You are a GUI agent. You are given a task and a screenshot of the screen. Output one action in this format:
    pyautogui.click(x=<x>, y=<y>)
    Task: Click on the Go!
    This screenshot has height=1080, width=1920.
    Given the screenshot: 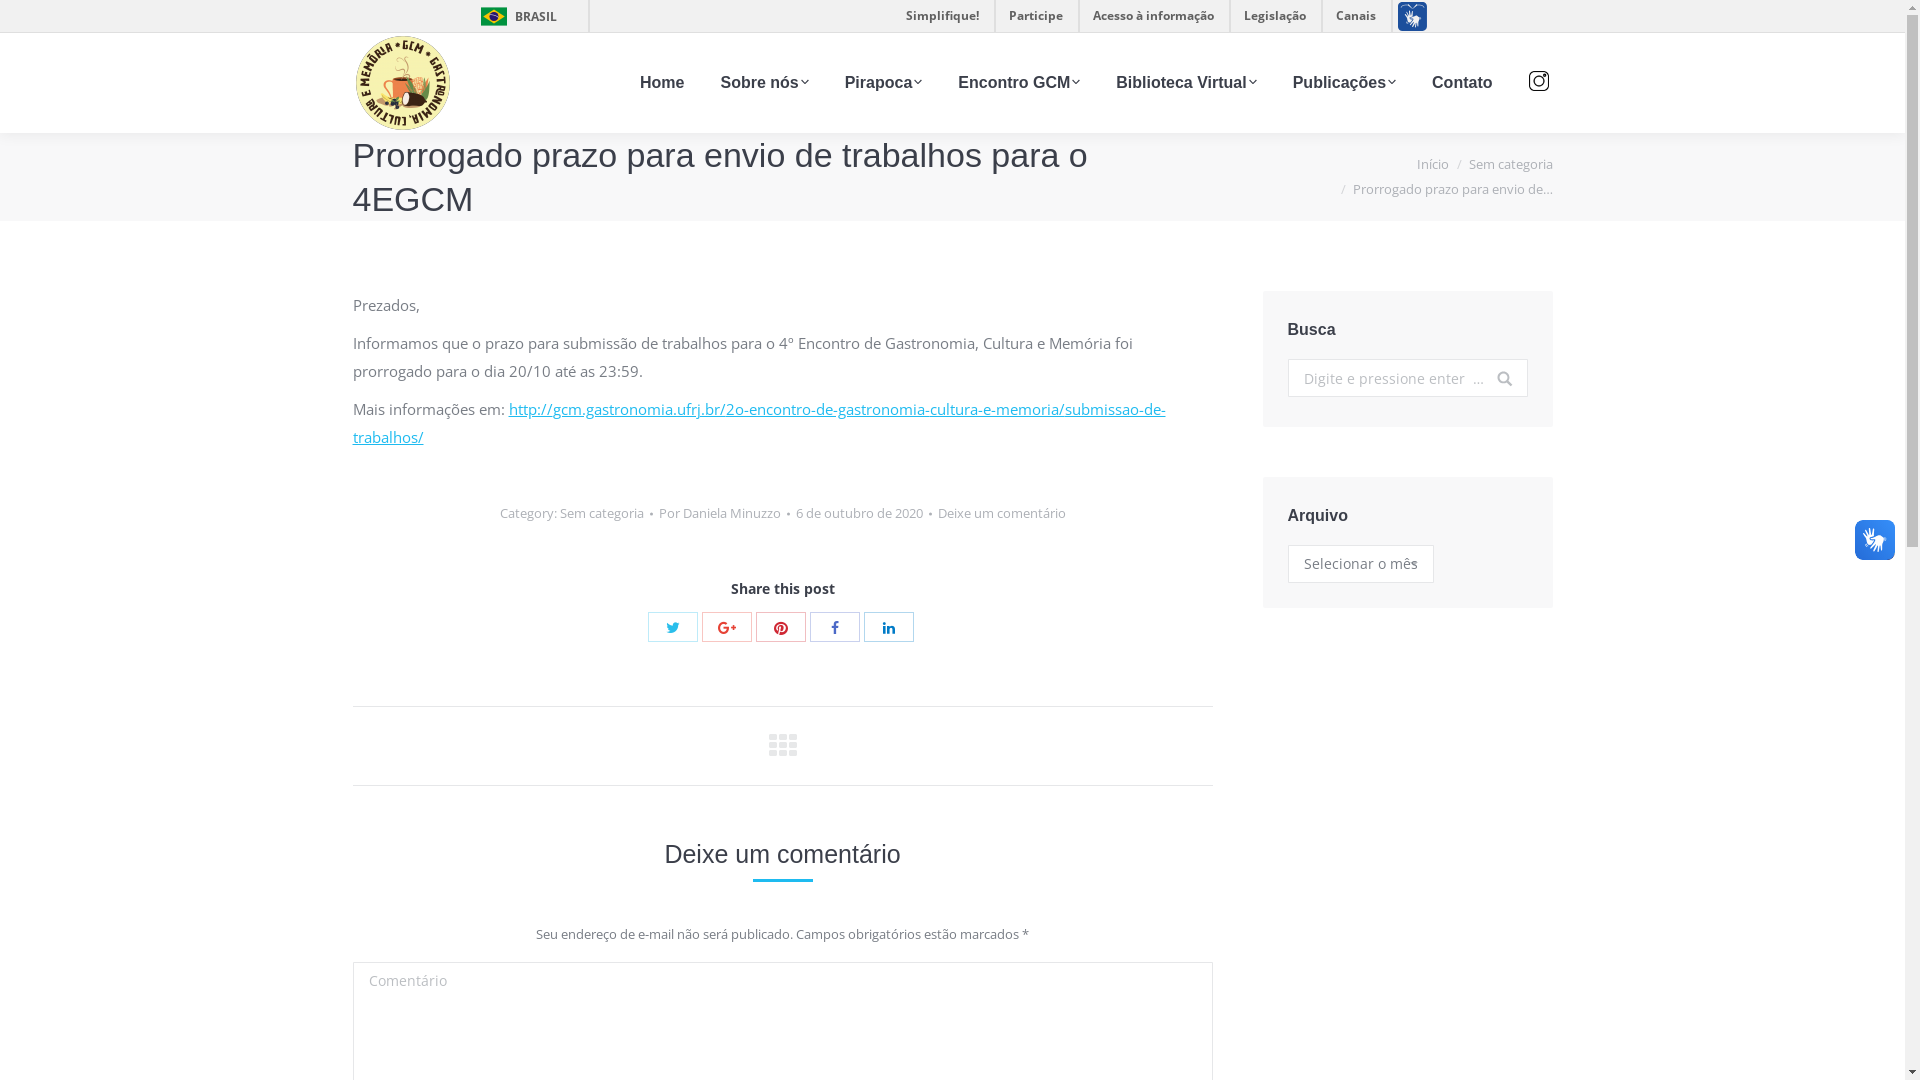 What is the action you would take?
    pyautogui.click(x=1495, y=390)
    